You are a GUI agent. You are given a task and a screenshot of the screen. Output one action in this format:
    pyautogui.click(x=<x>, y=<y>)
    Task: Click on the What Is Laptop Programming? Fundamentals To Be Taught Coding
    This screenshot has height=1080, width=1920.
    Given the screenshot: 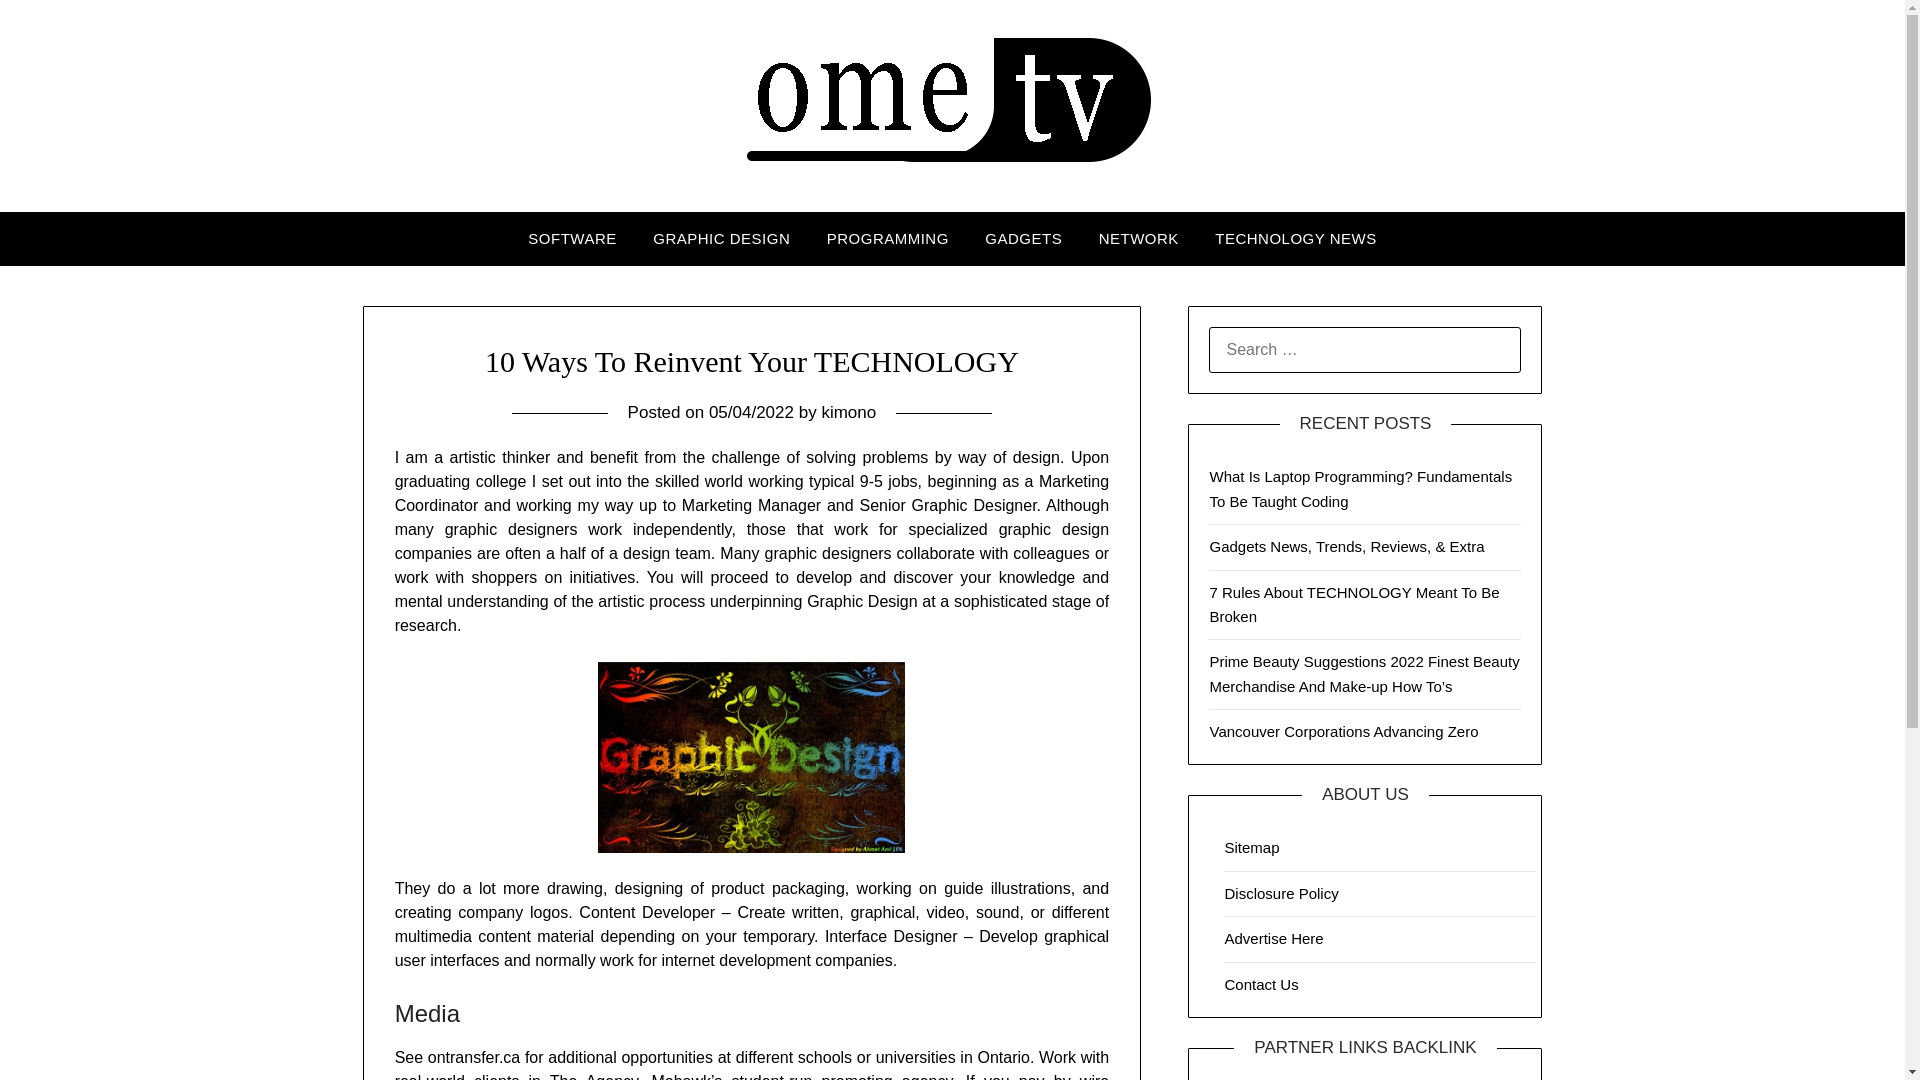 What is the action you would take?
    pyautogui.click(x=1360, y=488)
    